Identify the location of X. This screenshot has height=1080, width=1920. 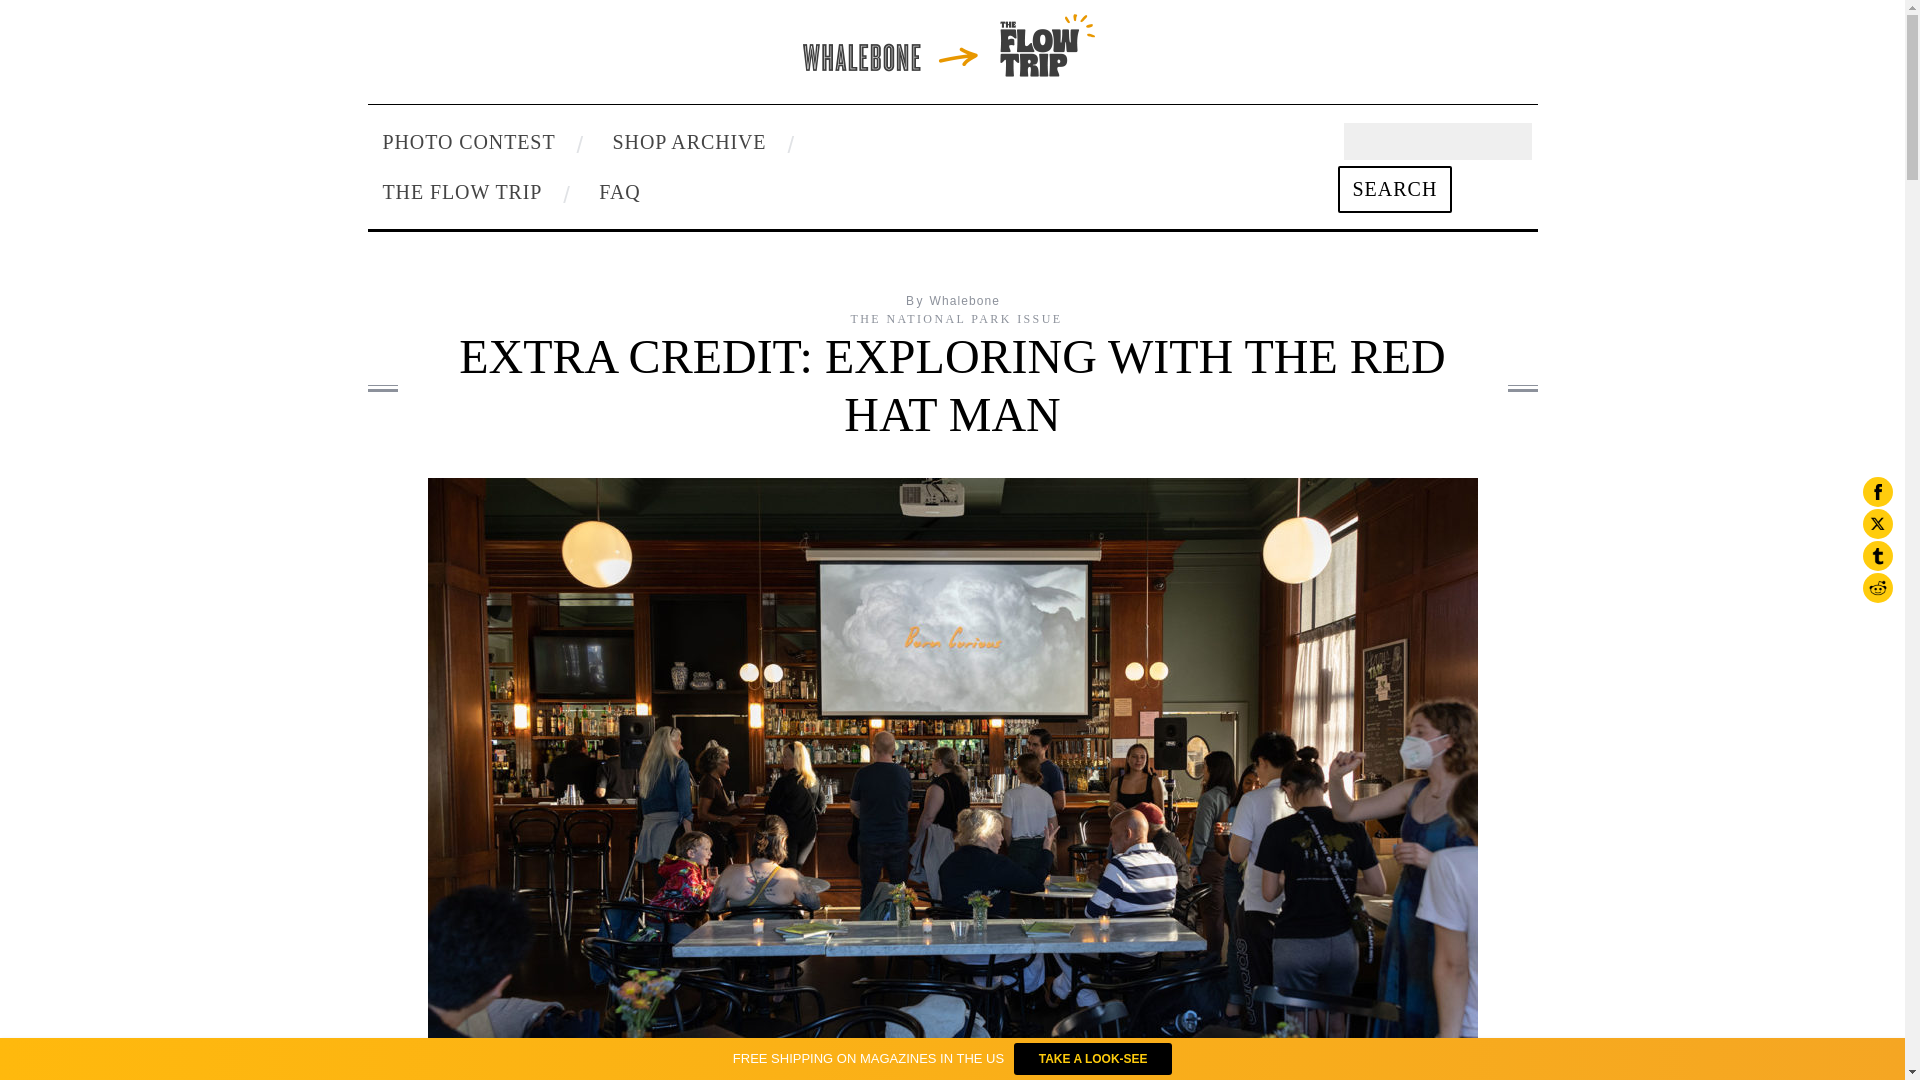
(1878, 523).